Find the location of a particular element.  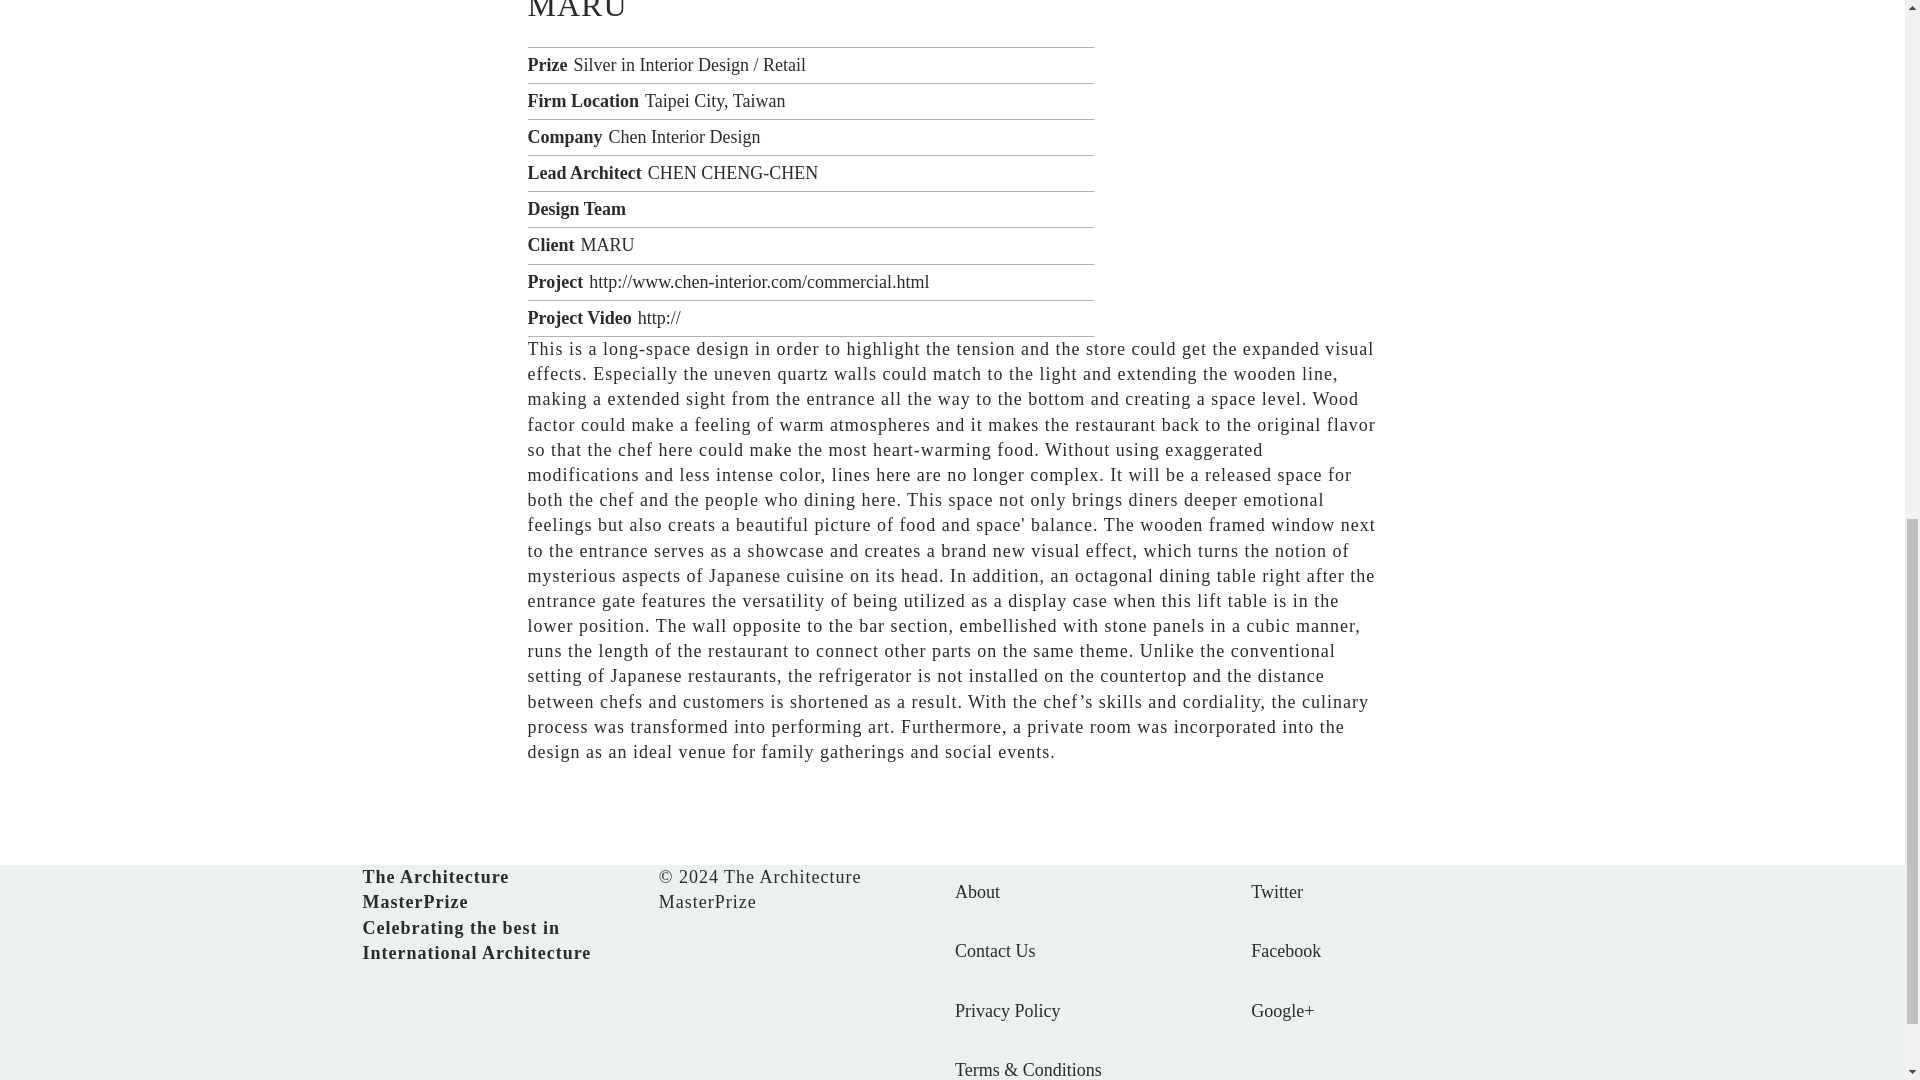

Contact Us is located at coordinates (995, 950).